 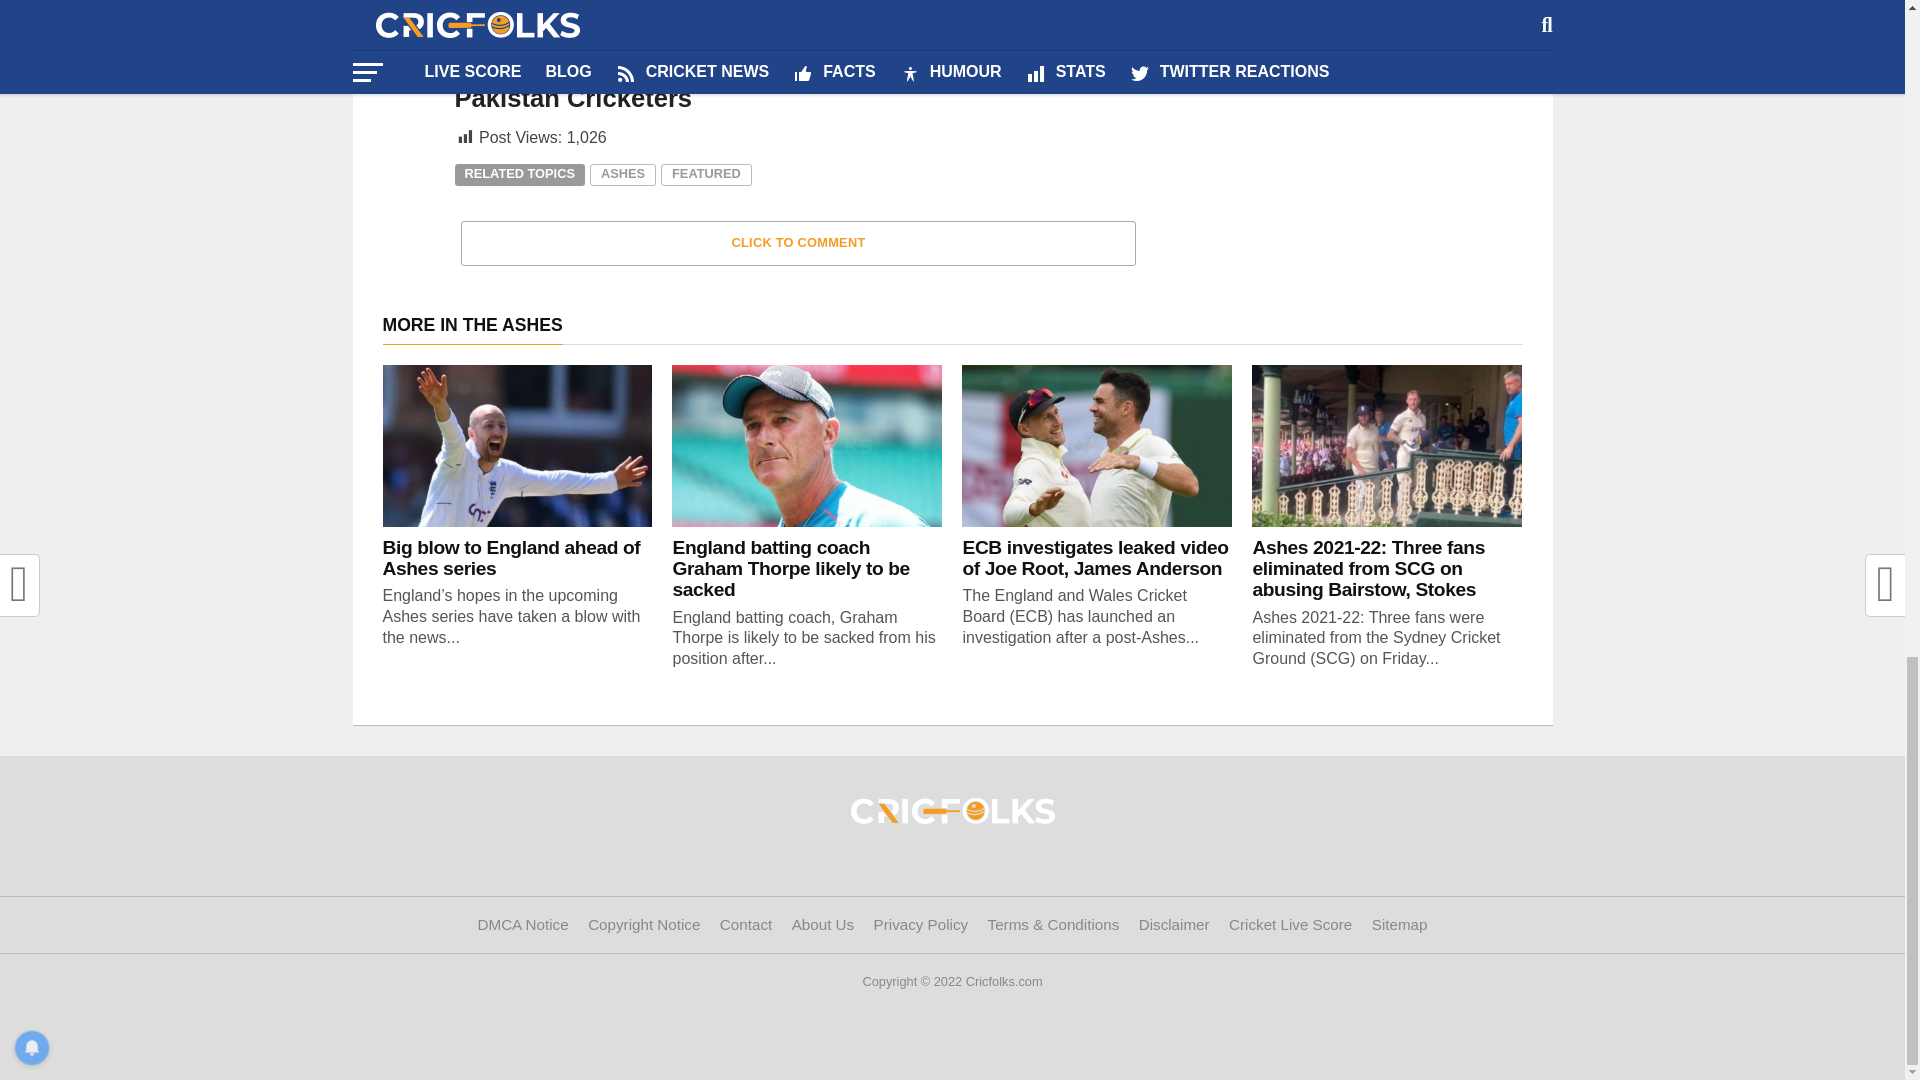 What do you see at coordinates (517, 446) in the screenshot?
I see `Big blow to England ahead of Ashes series 2` at bounding box center [517, 446].